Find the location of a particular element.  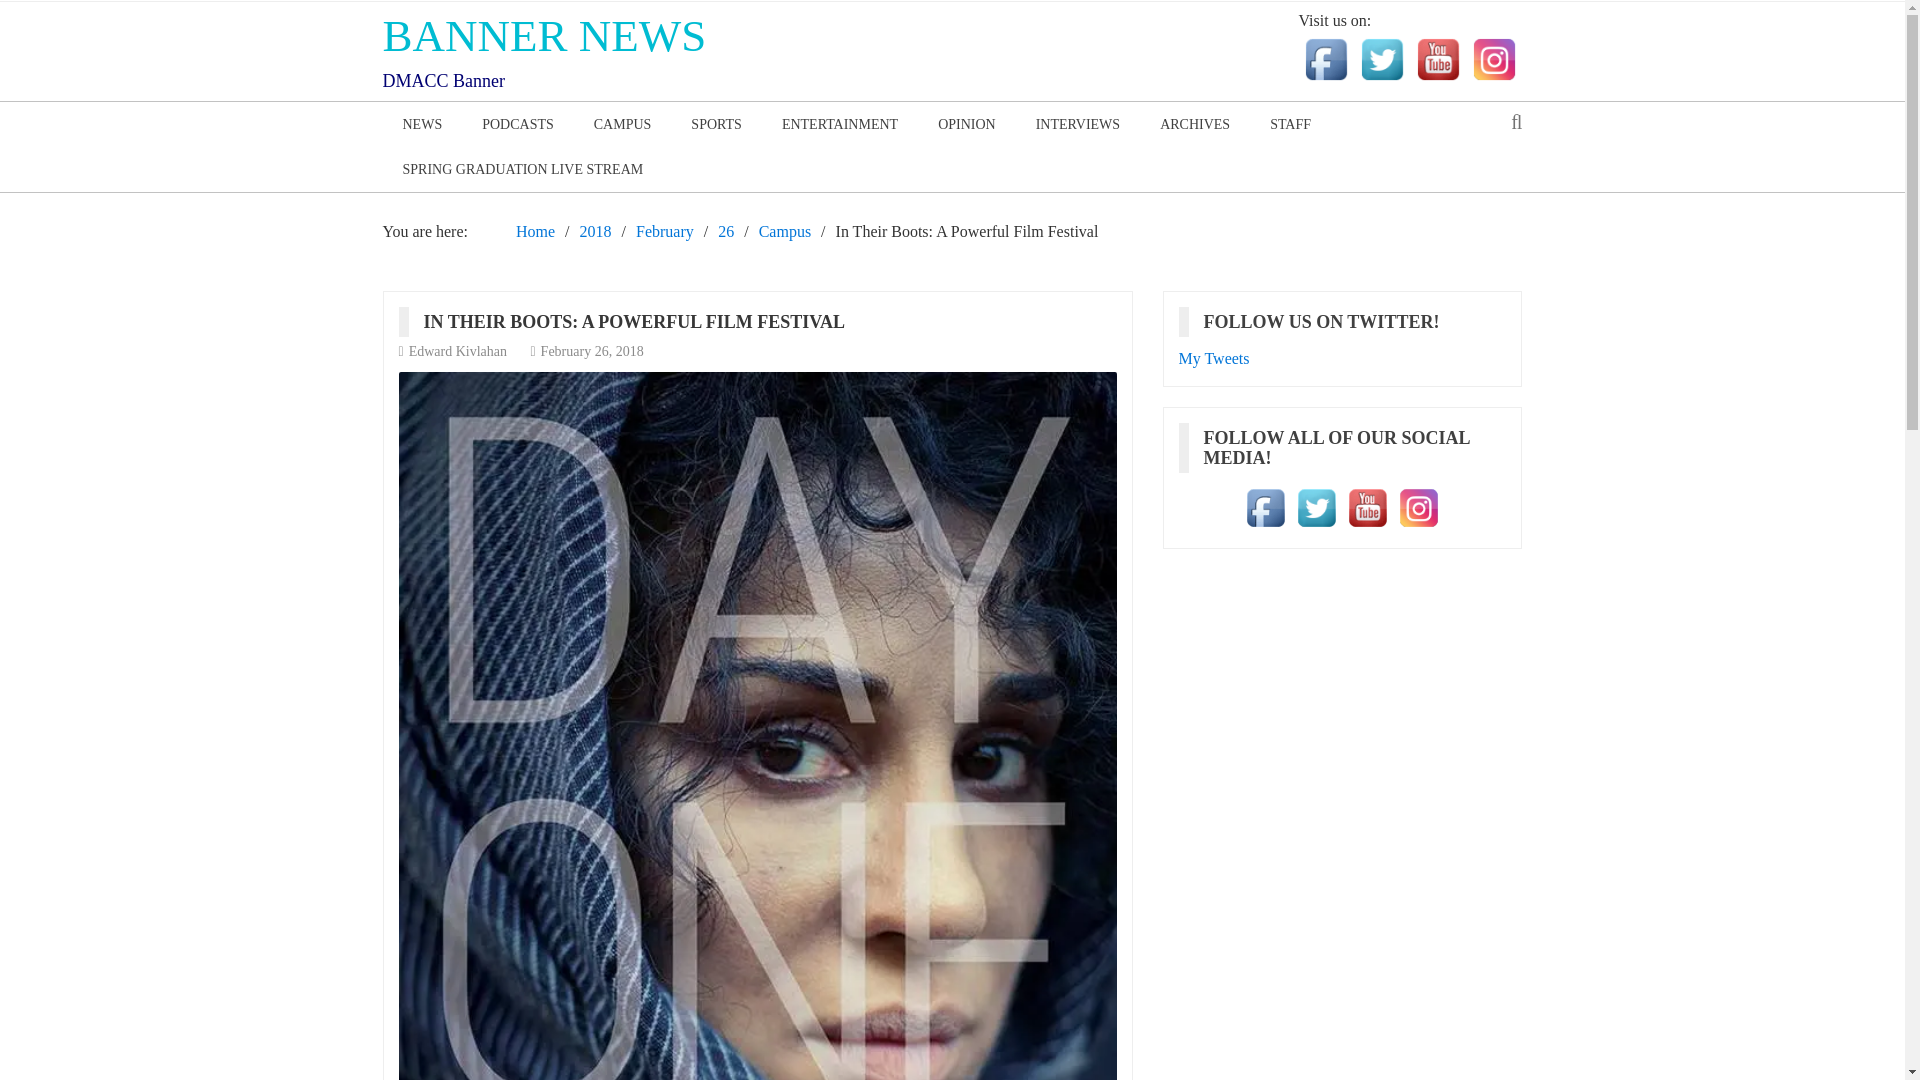

OPINION is located at coordinates (966, 124).